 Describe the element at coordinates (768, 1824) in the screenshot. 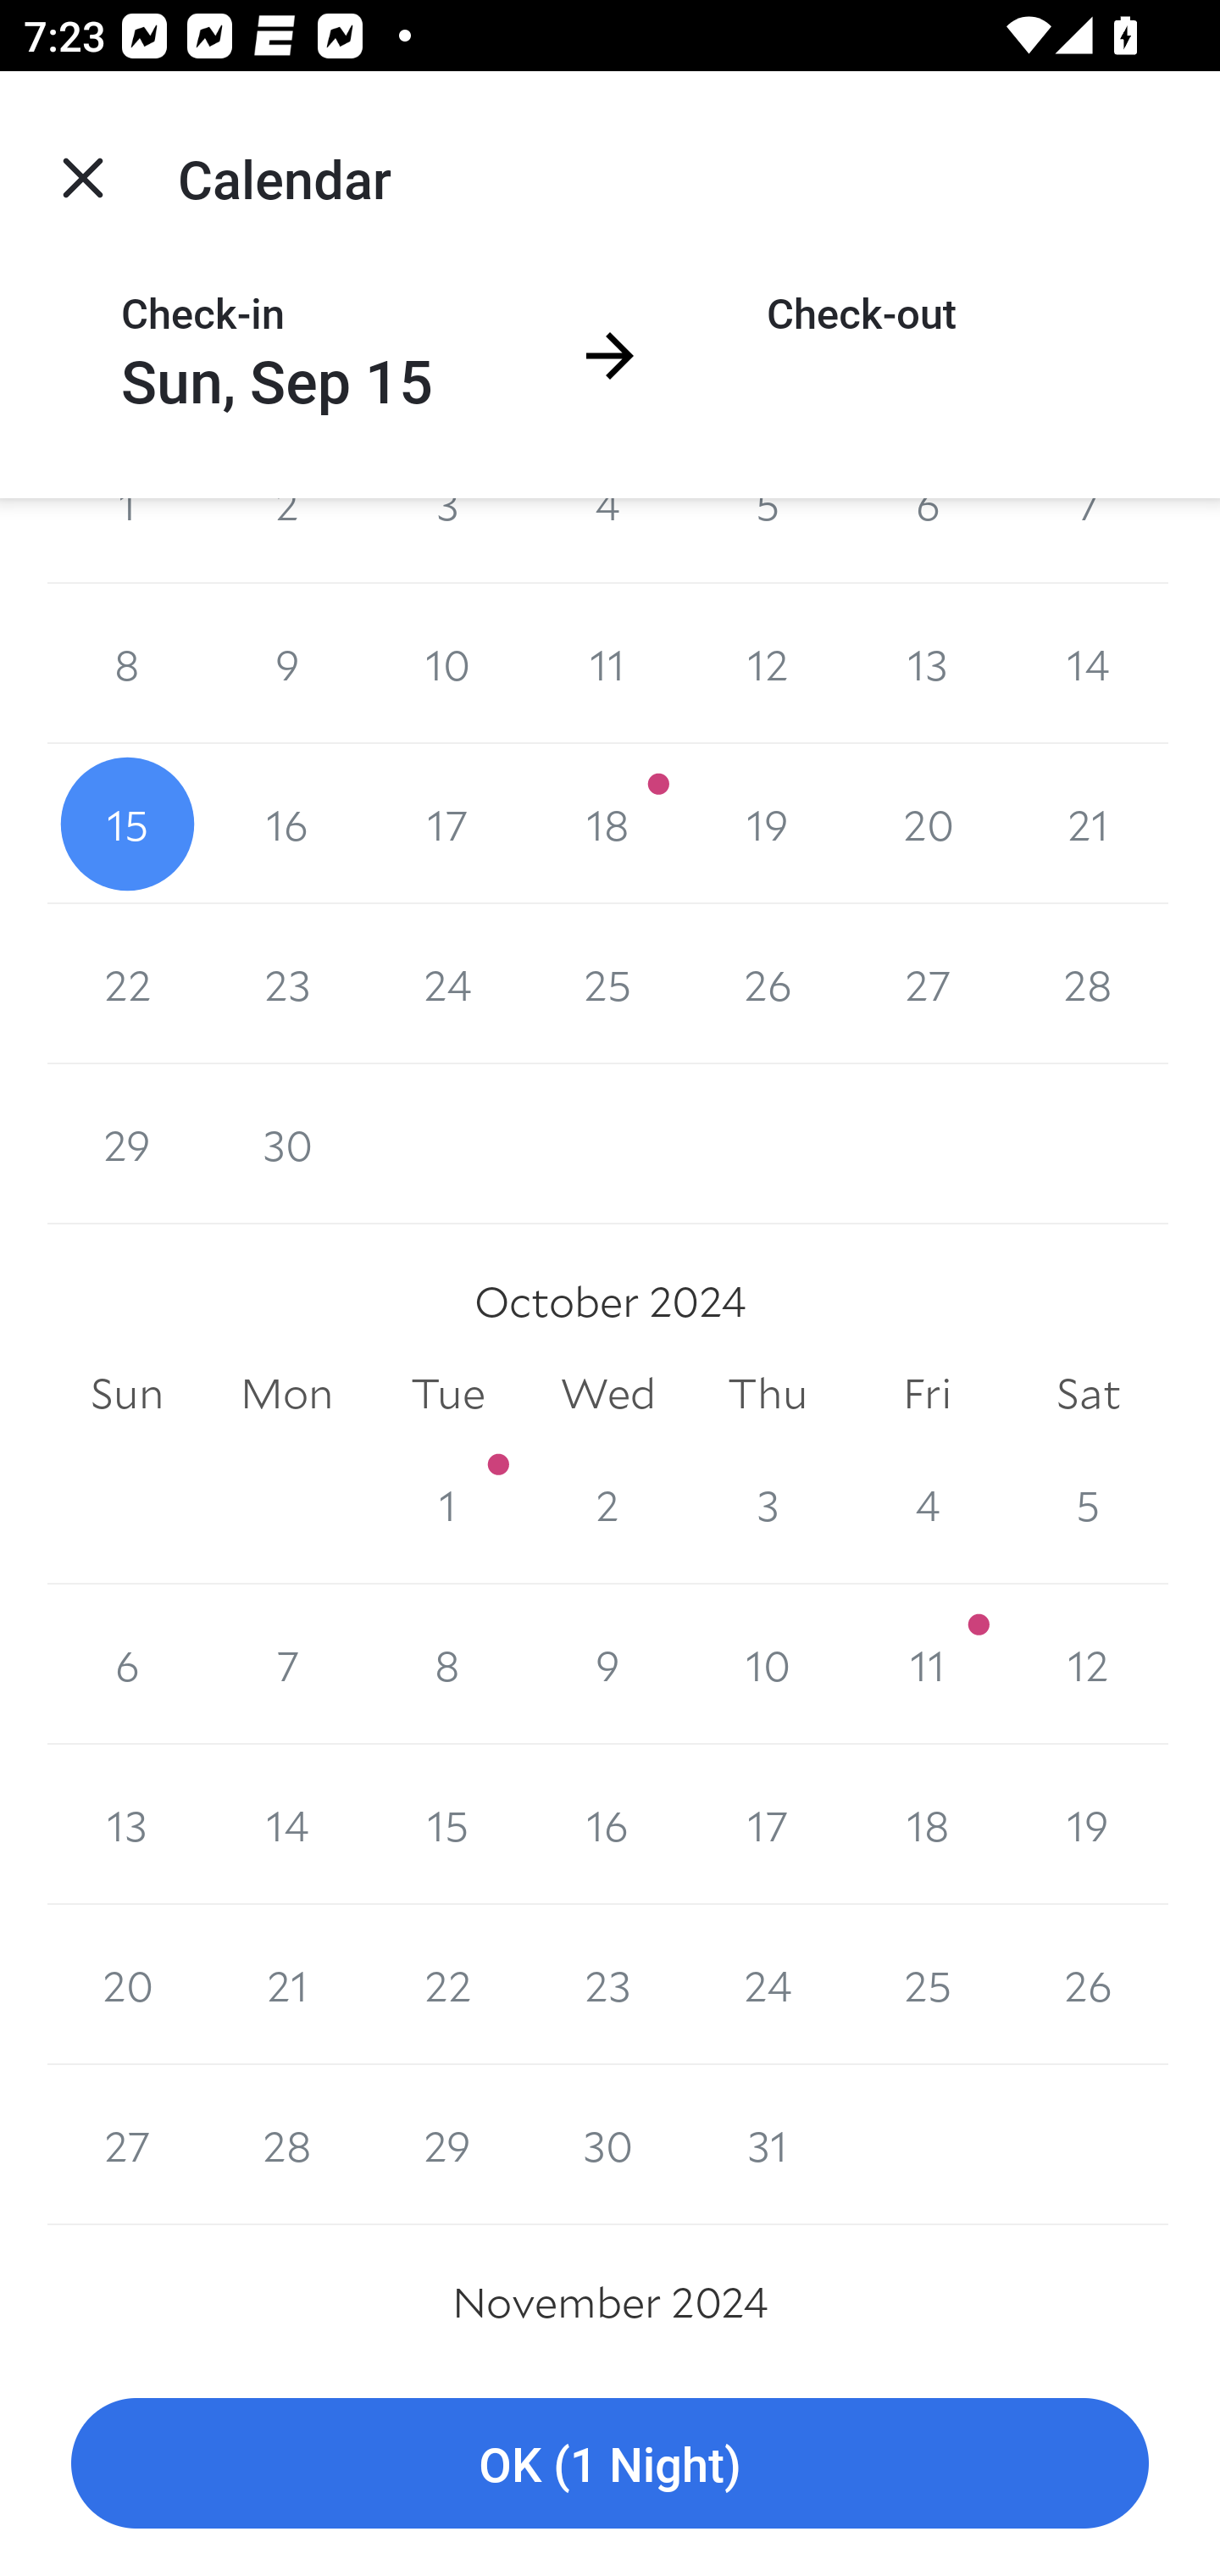

I see `17 17 October 2024` at that location.